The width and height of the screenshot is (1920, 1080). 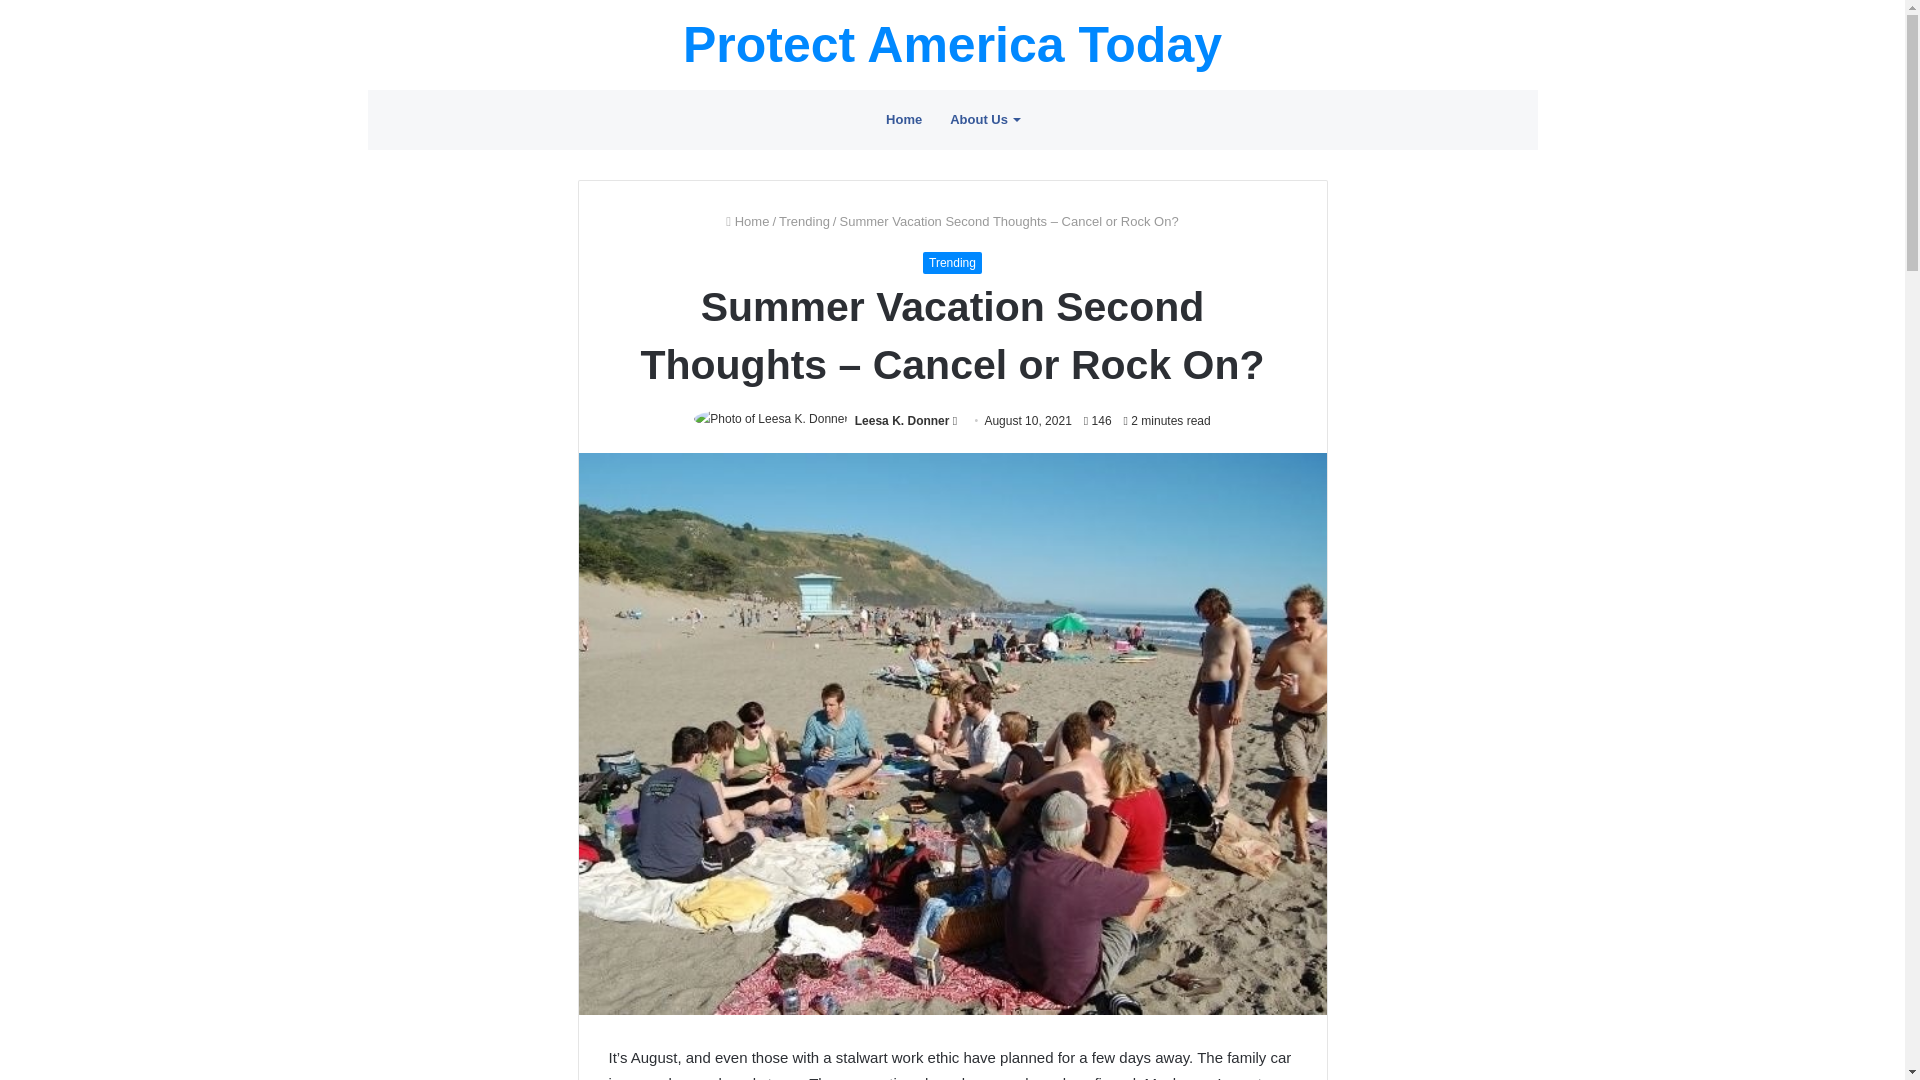 What do you see at coordinates (804, 220) in the screenshot?
I see `Trending` at bounding box center [804, 220].